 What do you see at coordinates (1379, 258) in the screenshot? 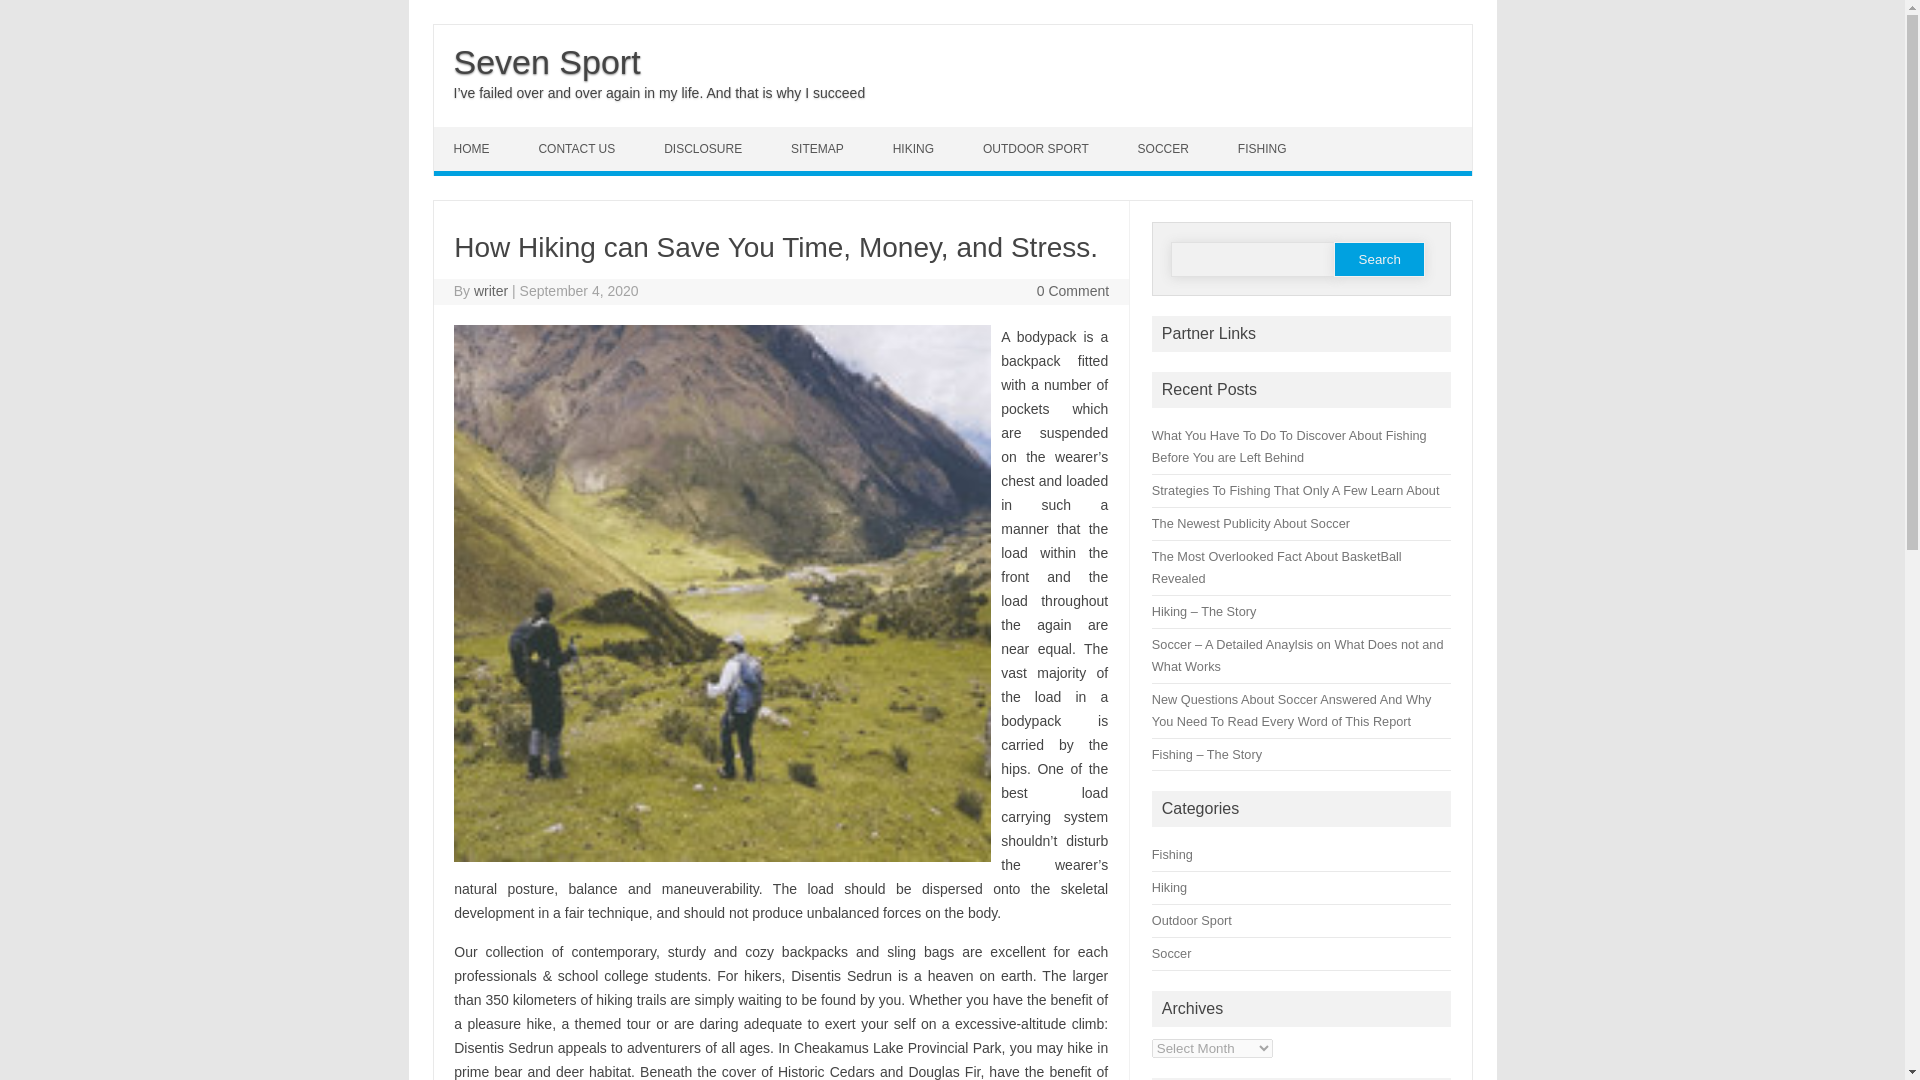
I see `Search` at bounding box center [1379, 258].